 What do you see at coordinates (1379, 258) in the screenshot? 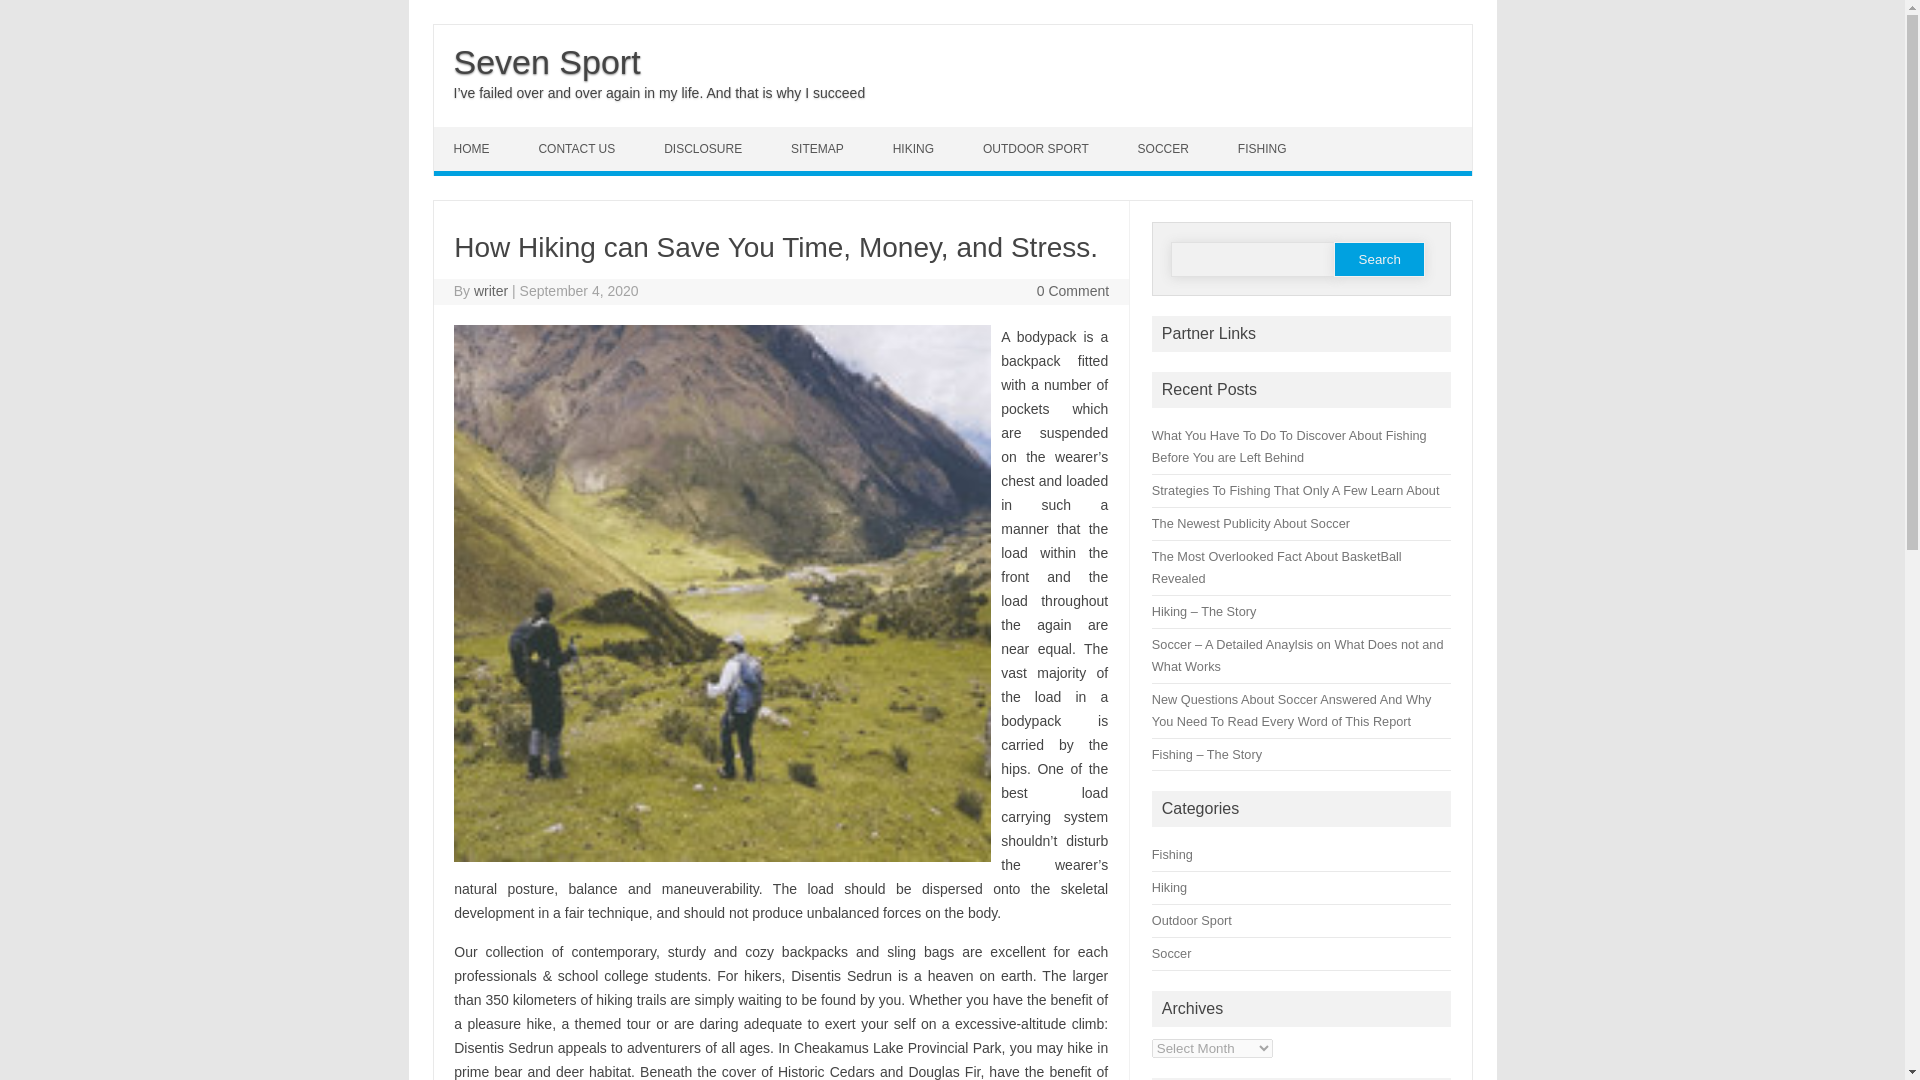
I see `Search` at bounding box center [1379, 258].